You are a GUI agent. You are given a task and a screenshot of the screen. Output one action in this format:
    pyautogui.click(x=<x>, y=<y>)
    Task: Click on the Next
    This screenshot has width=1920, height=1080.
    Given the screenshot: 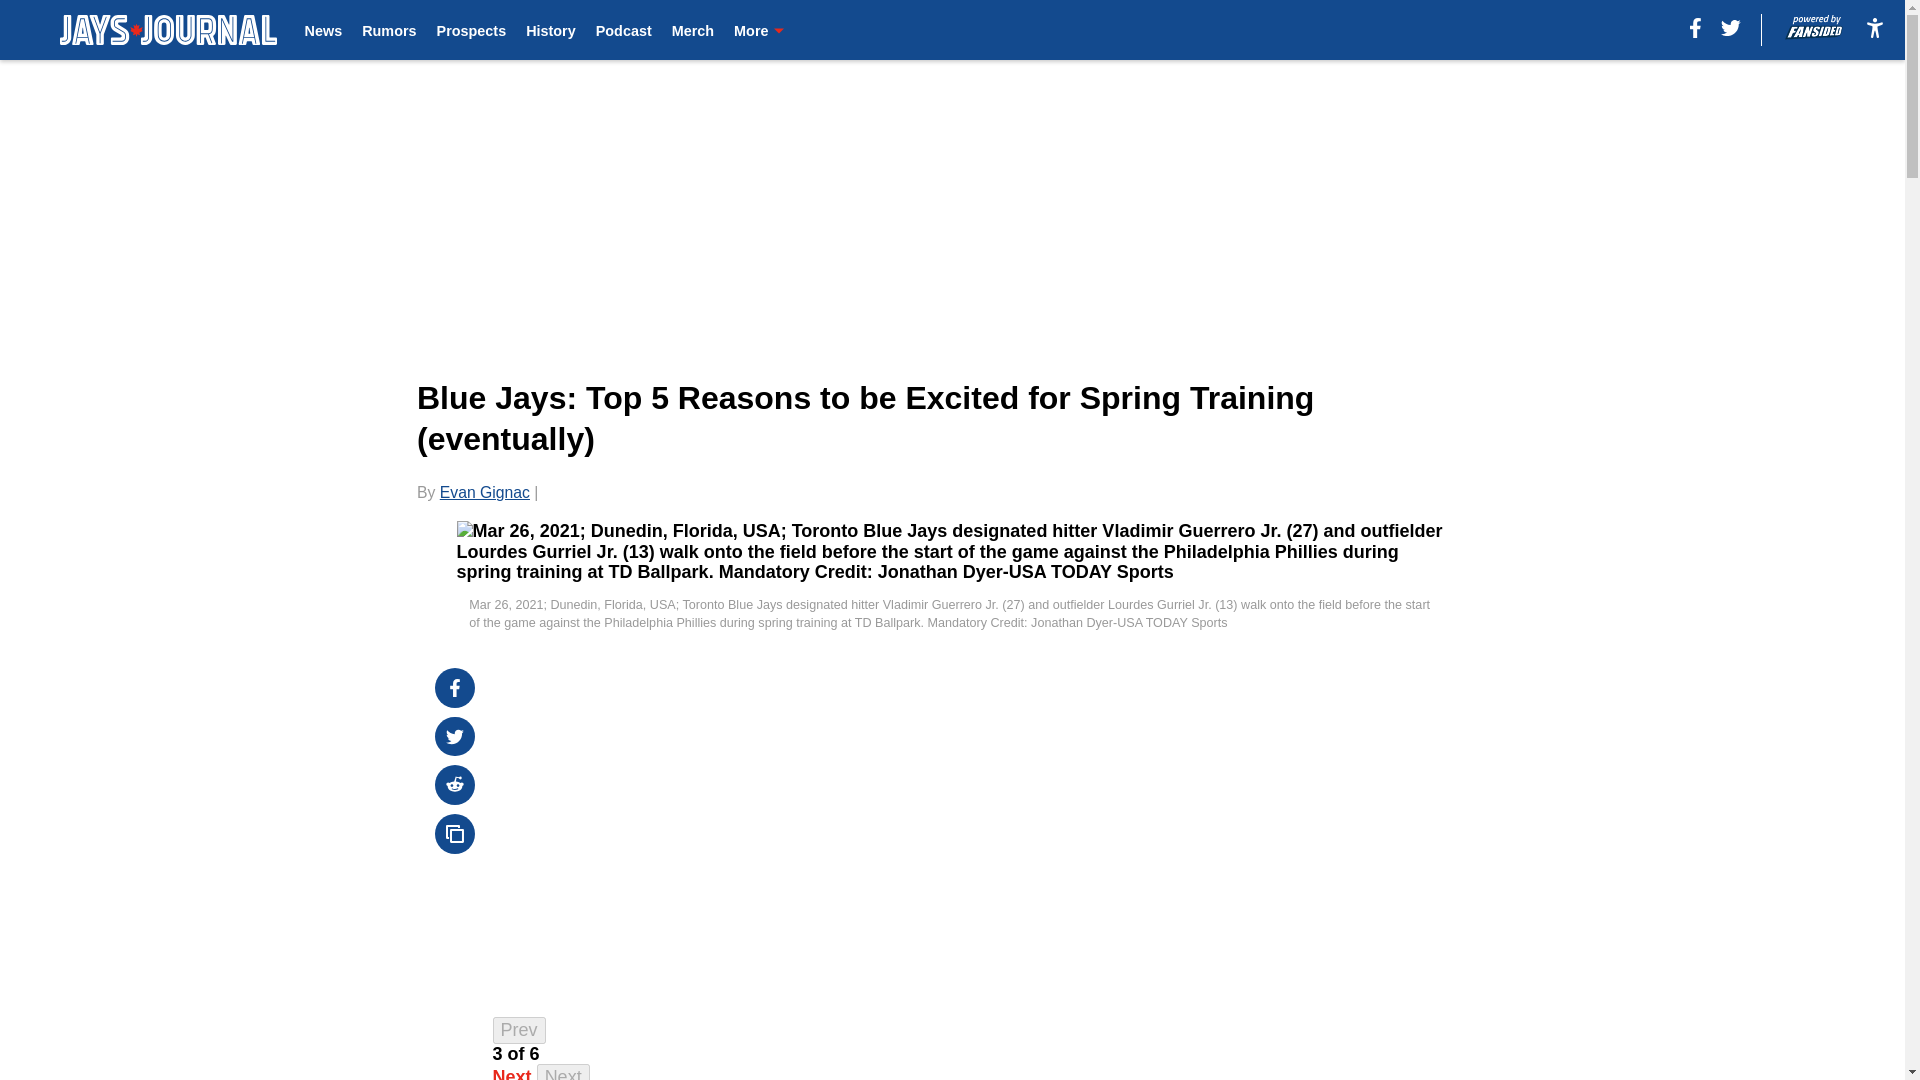 What is the action you would take?
    pyautogui.click(x=563, y=1072)
    